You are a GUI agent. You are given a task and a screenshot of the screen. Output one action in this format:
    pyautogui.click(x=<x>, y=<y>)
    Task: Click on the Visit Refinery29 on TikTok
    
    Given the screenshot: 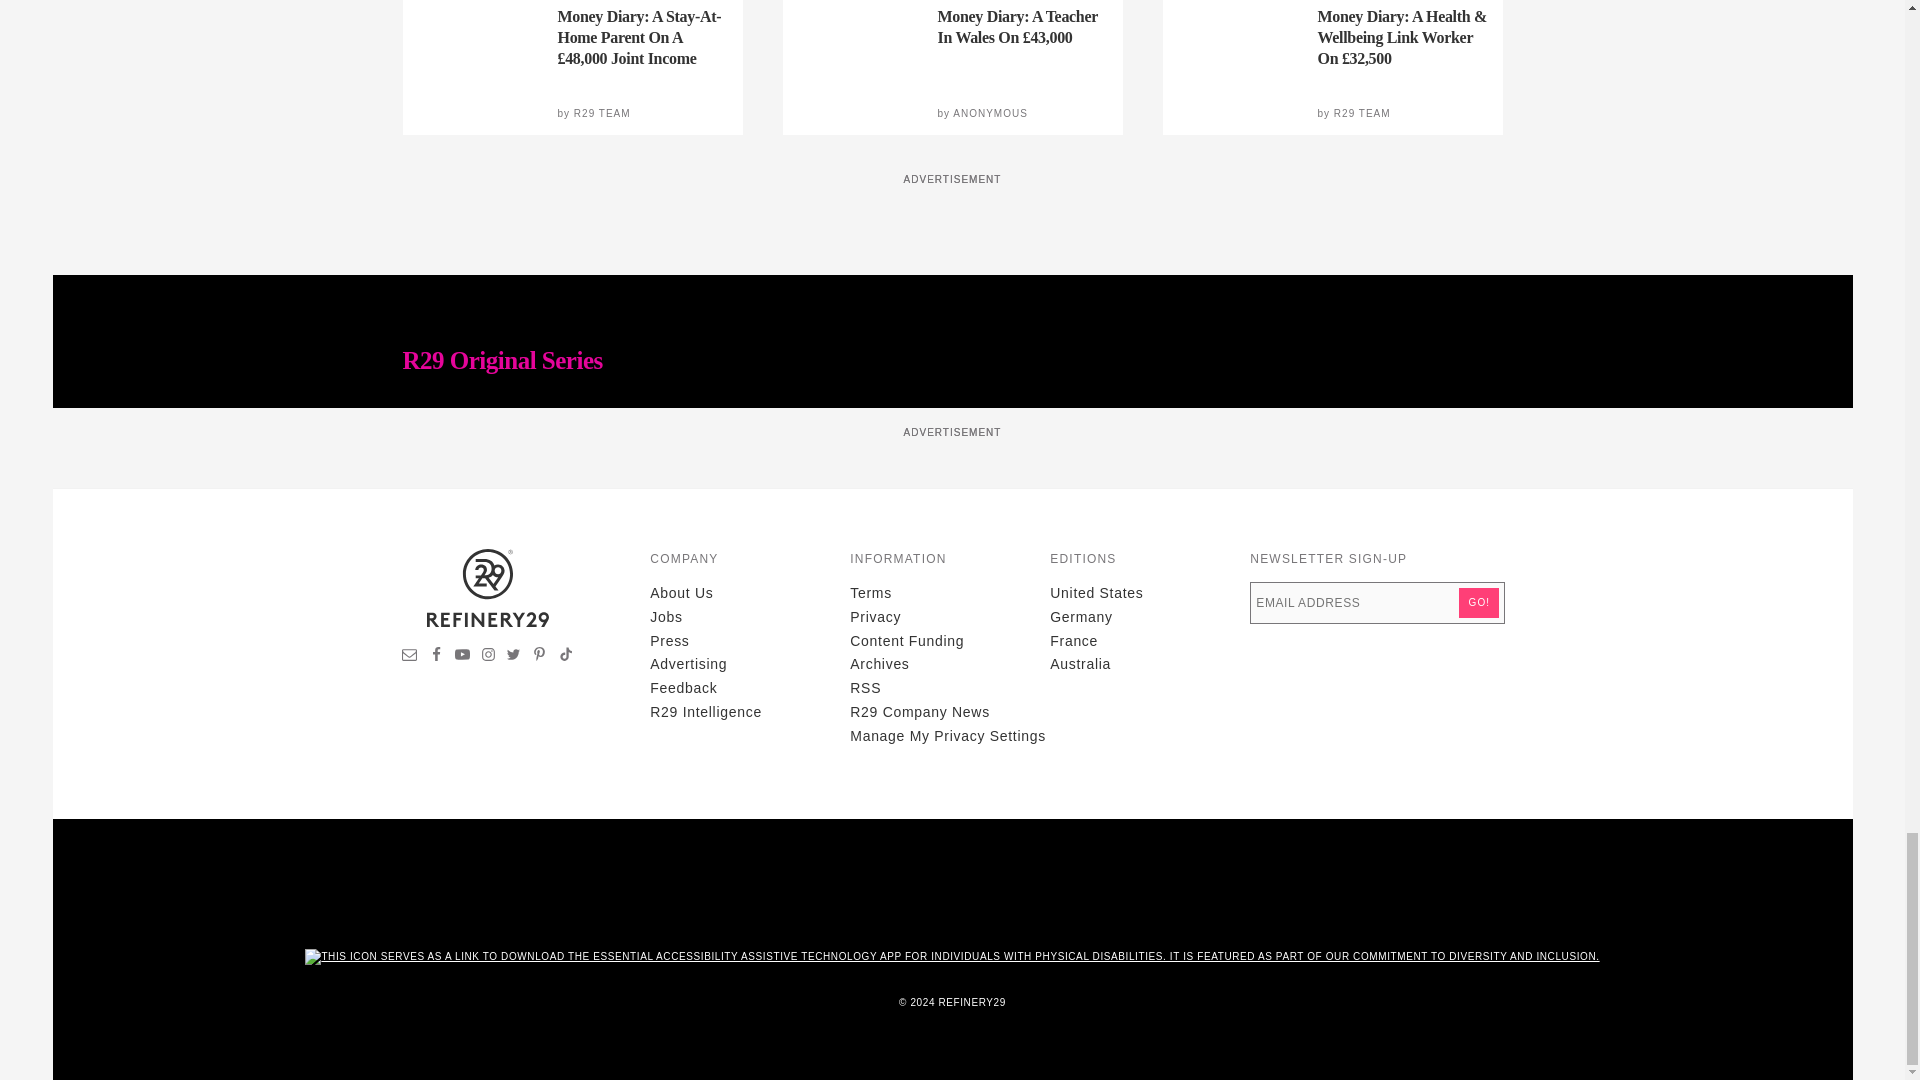 What is the action you would take?
    pyautogui.click(x=565, y=657)
    